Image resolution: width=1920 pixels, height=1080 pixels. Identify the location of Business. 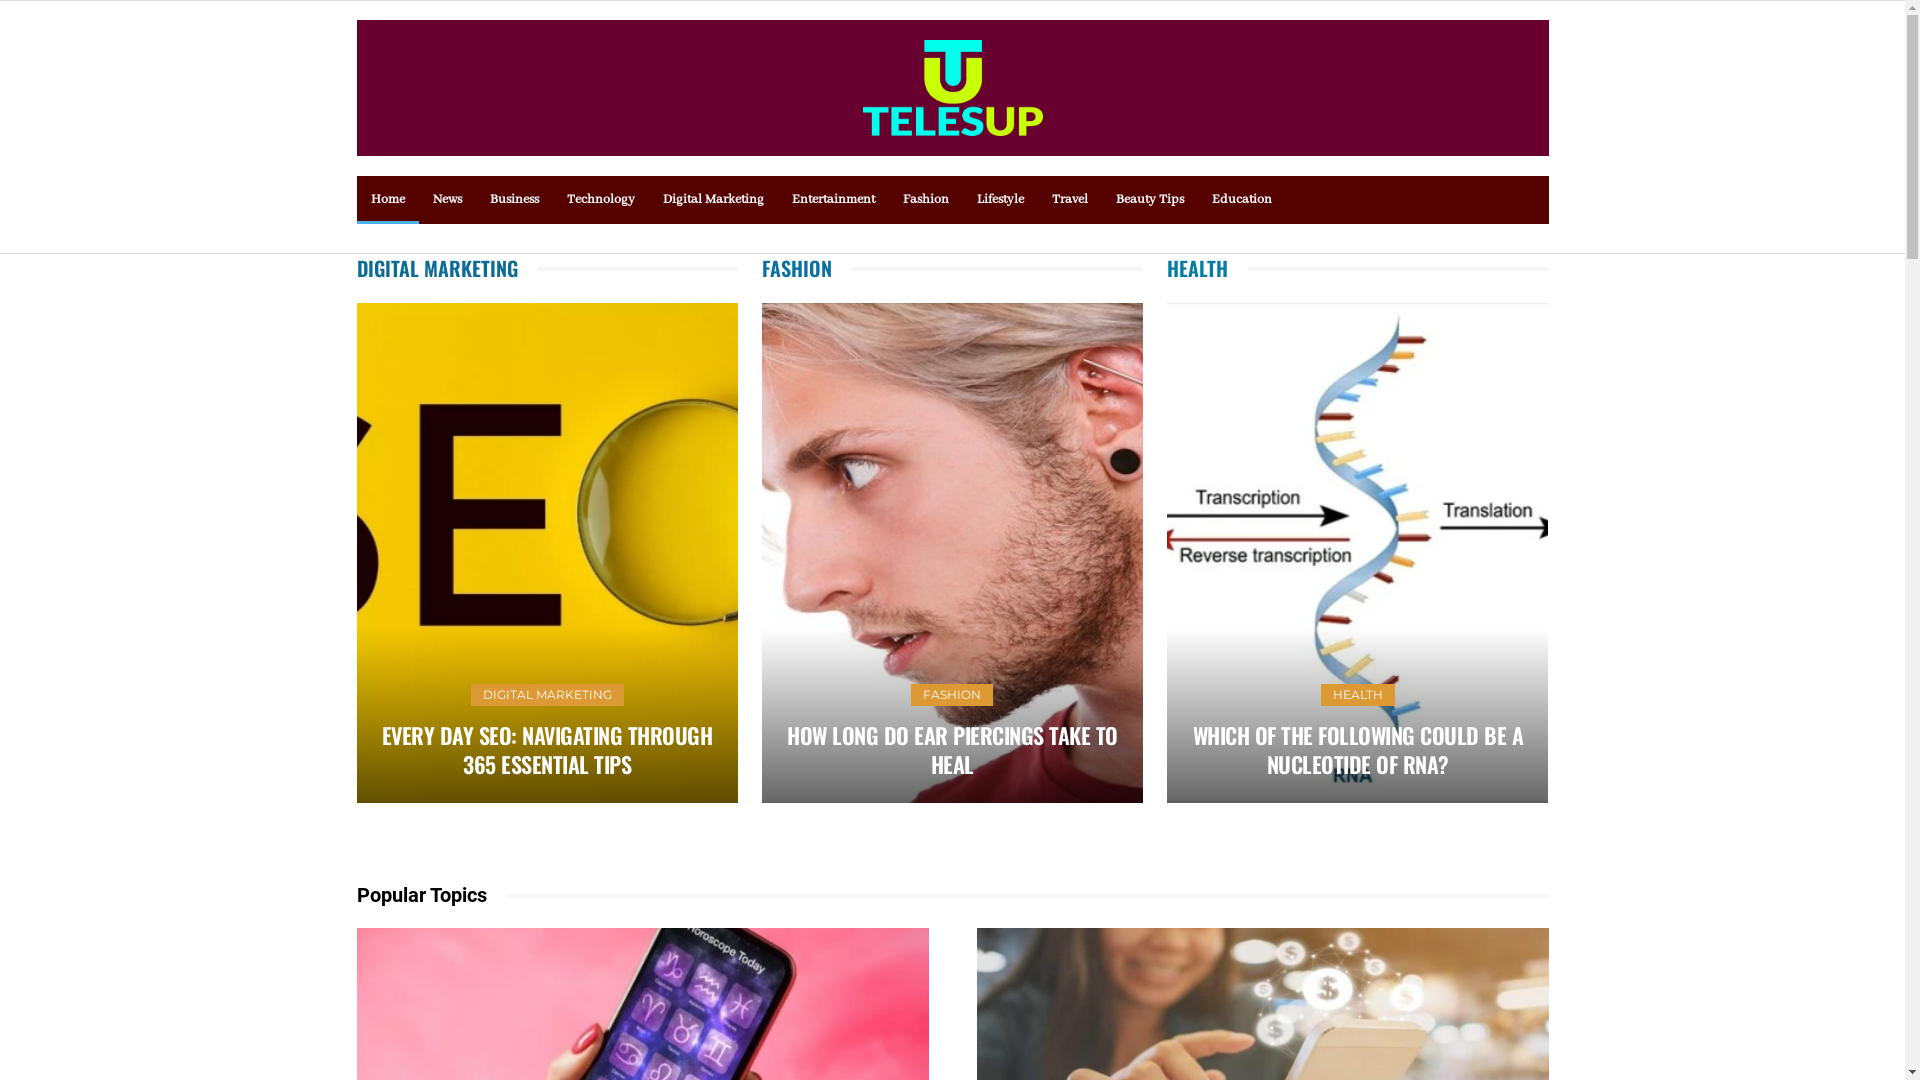
(514, 200).